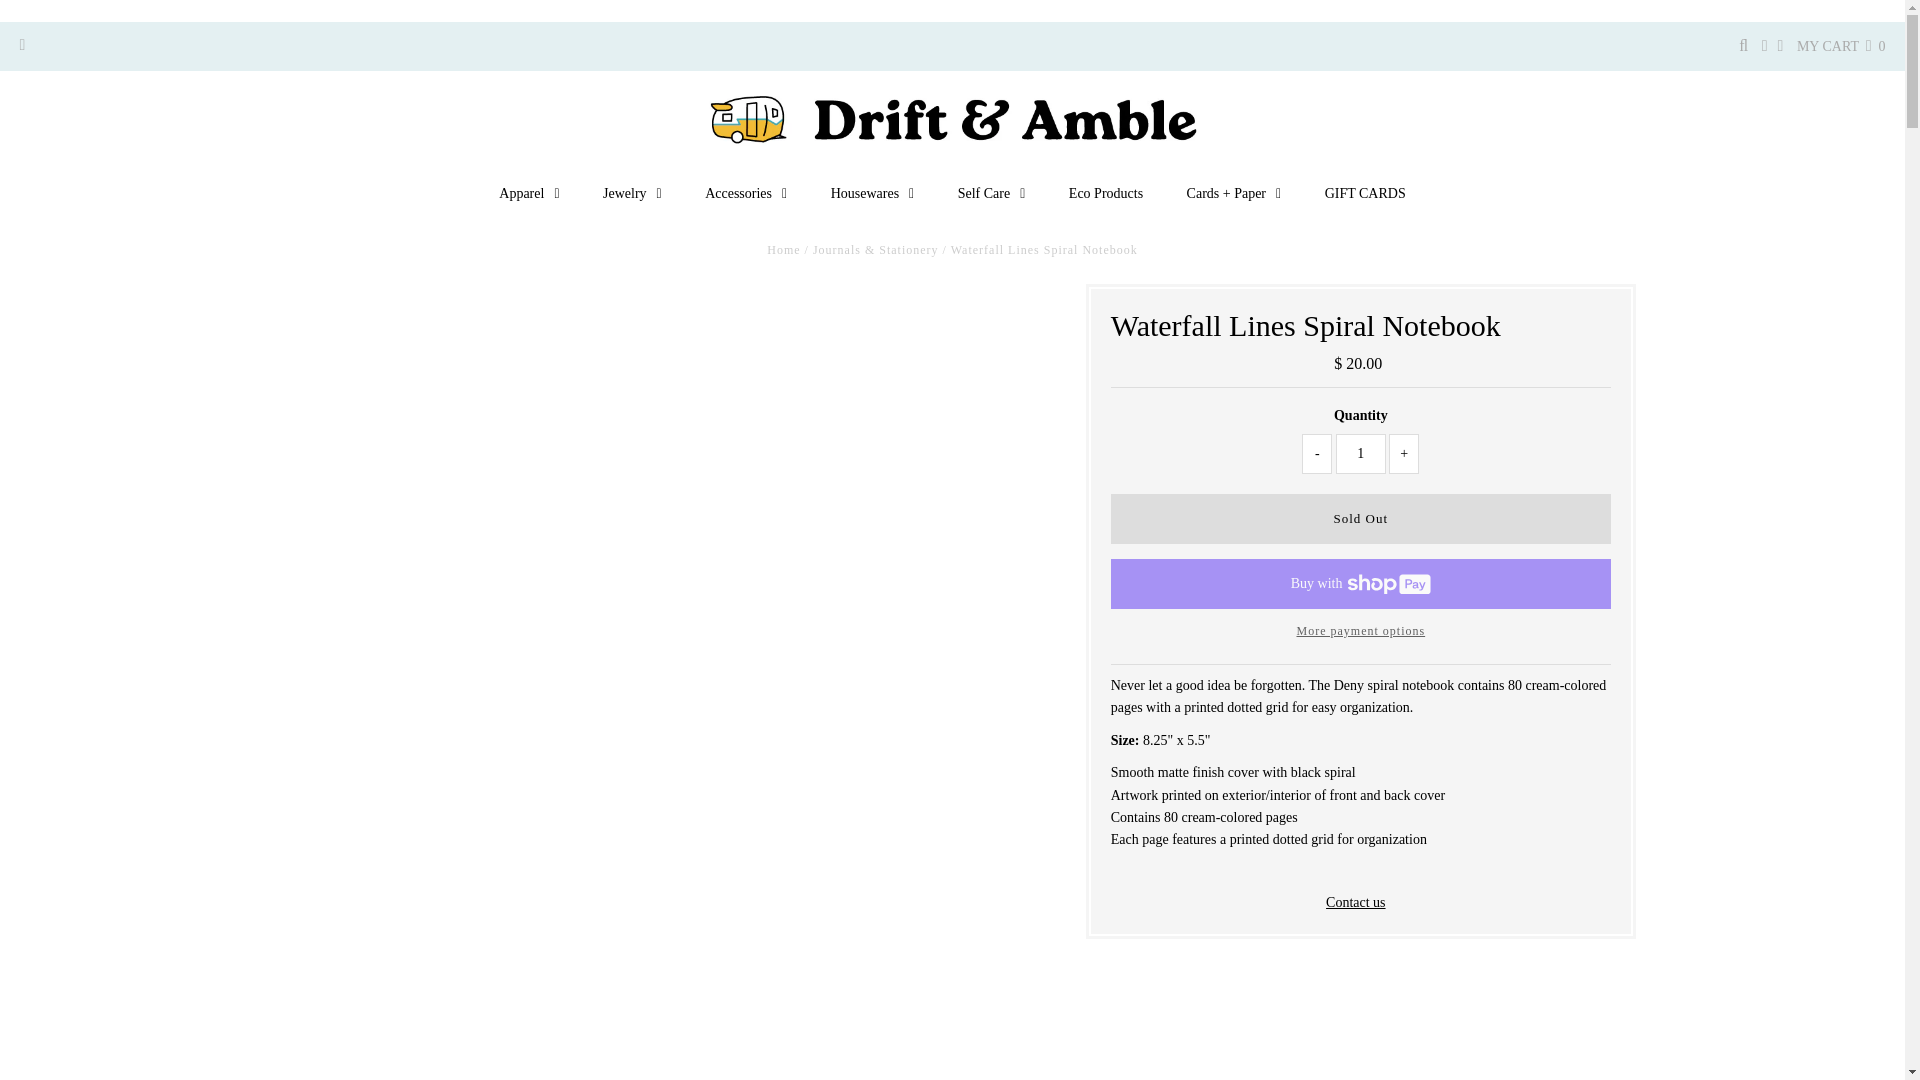  Describe the element at coordinates (783, 250) in the screenshot. I see `Home` at that location.